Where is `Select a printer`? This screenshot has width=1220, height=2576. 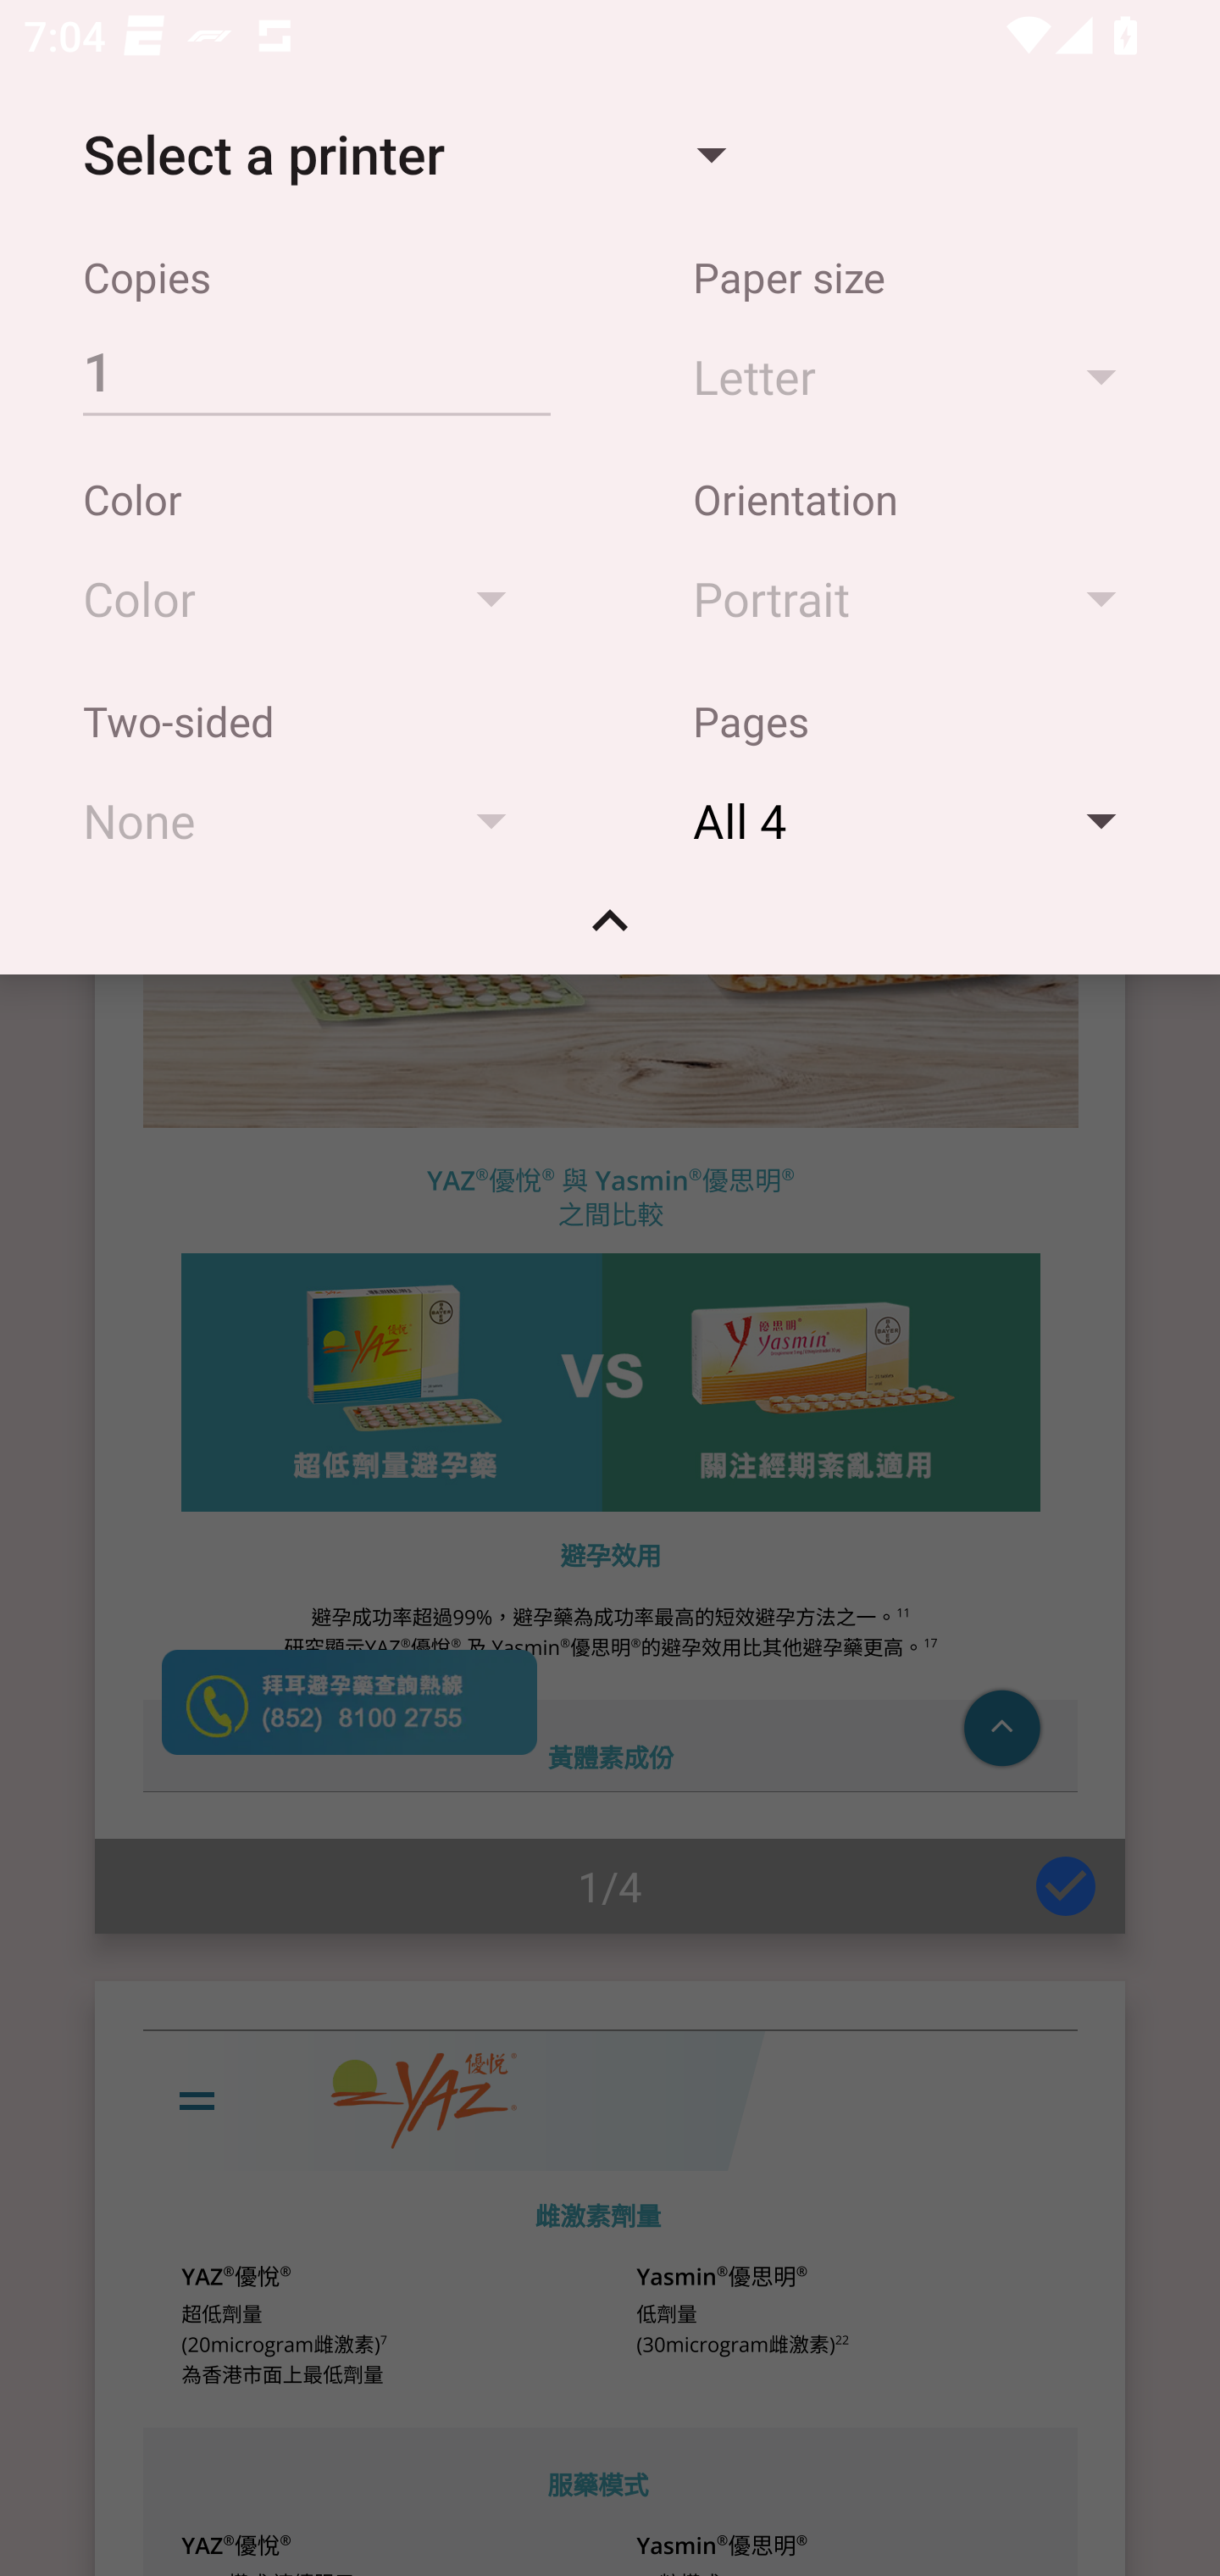 Select a printer is located at coordinates (403, 154).